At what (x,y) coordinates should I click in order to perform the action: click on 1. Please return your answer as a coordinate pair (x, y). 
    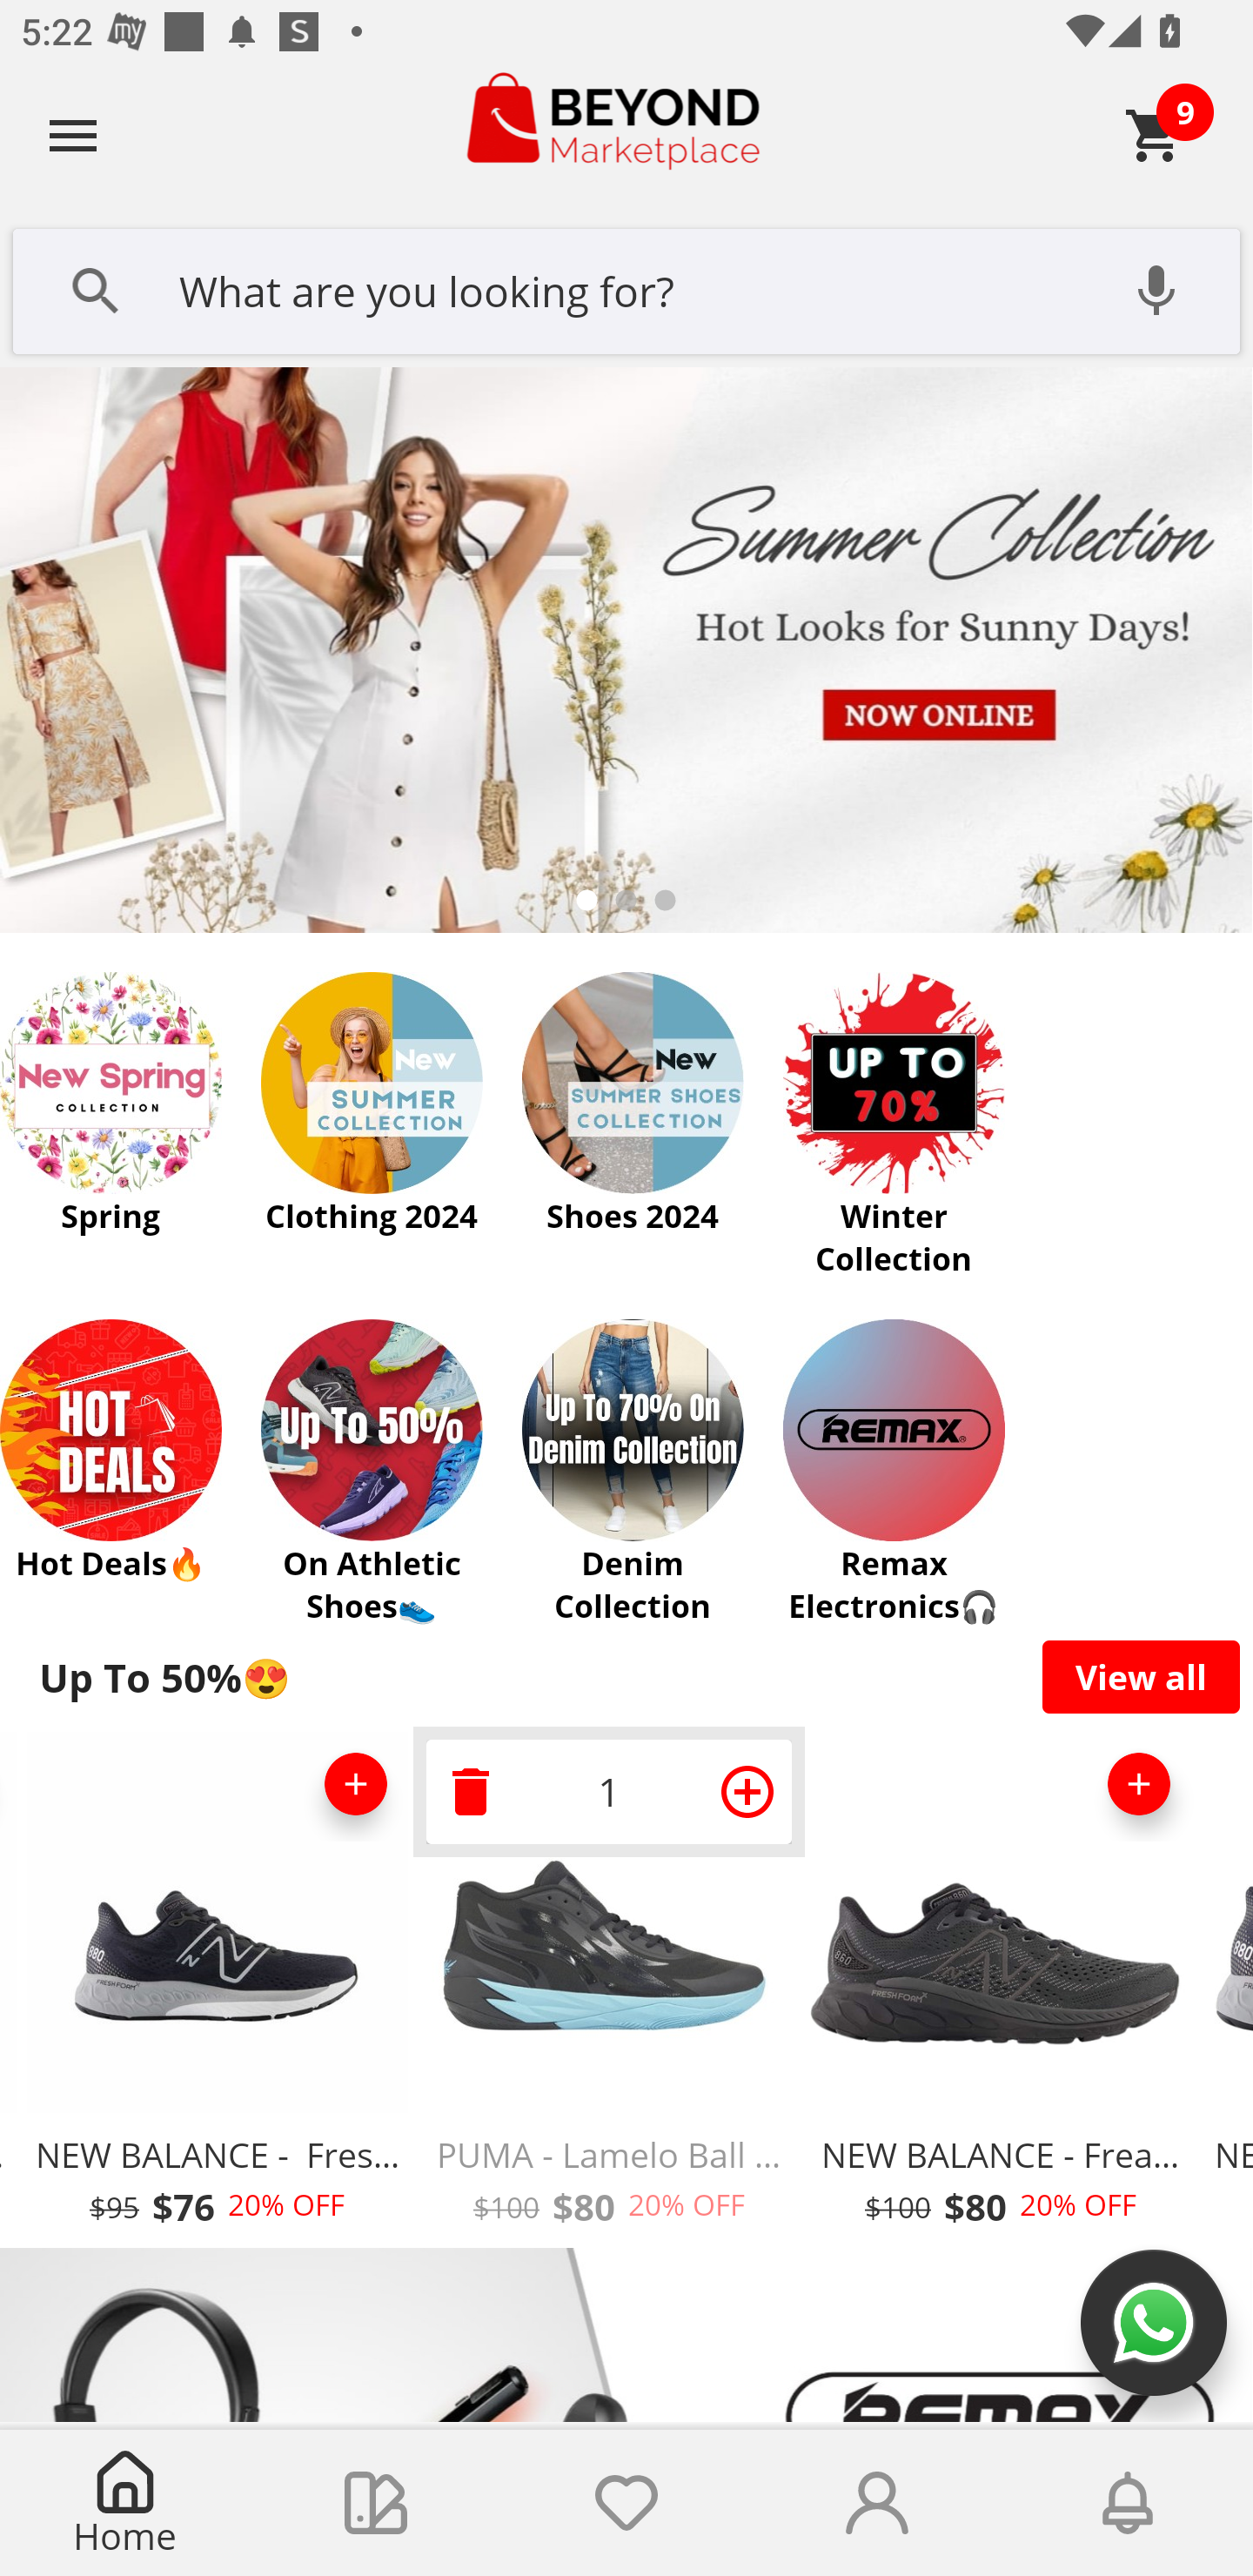
    Looking at the image, I should click on (609, 1791).